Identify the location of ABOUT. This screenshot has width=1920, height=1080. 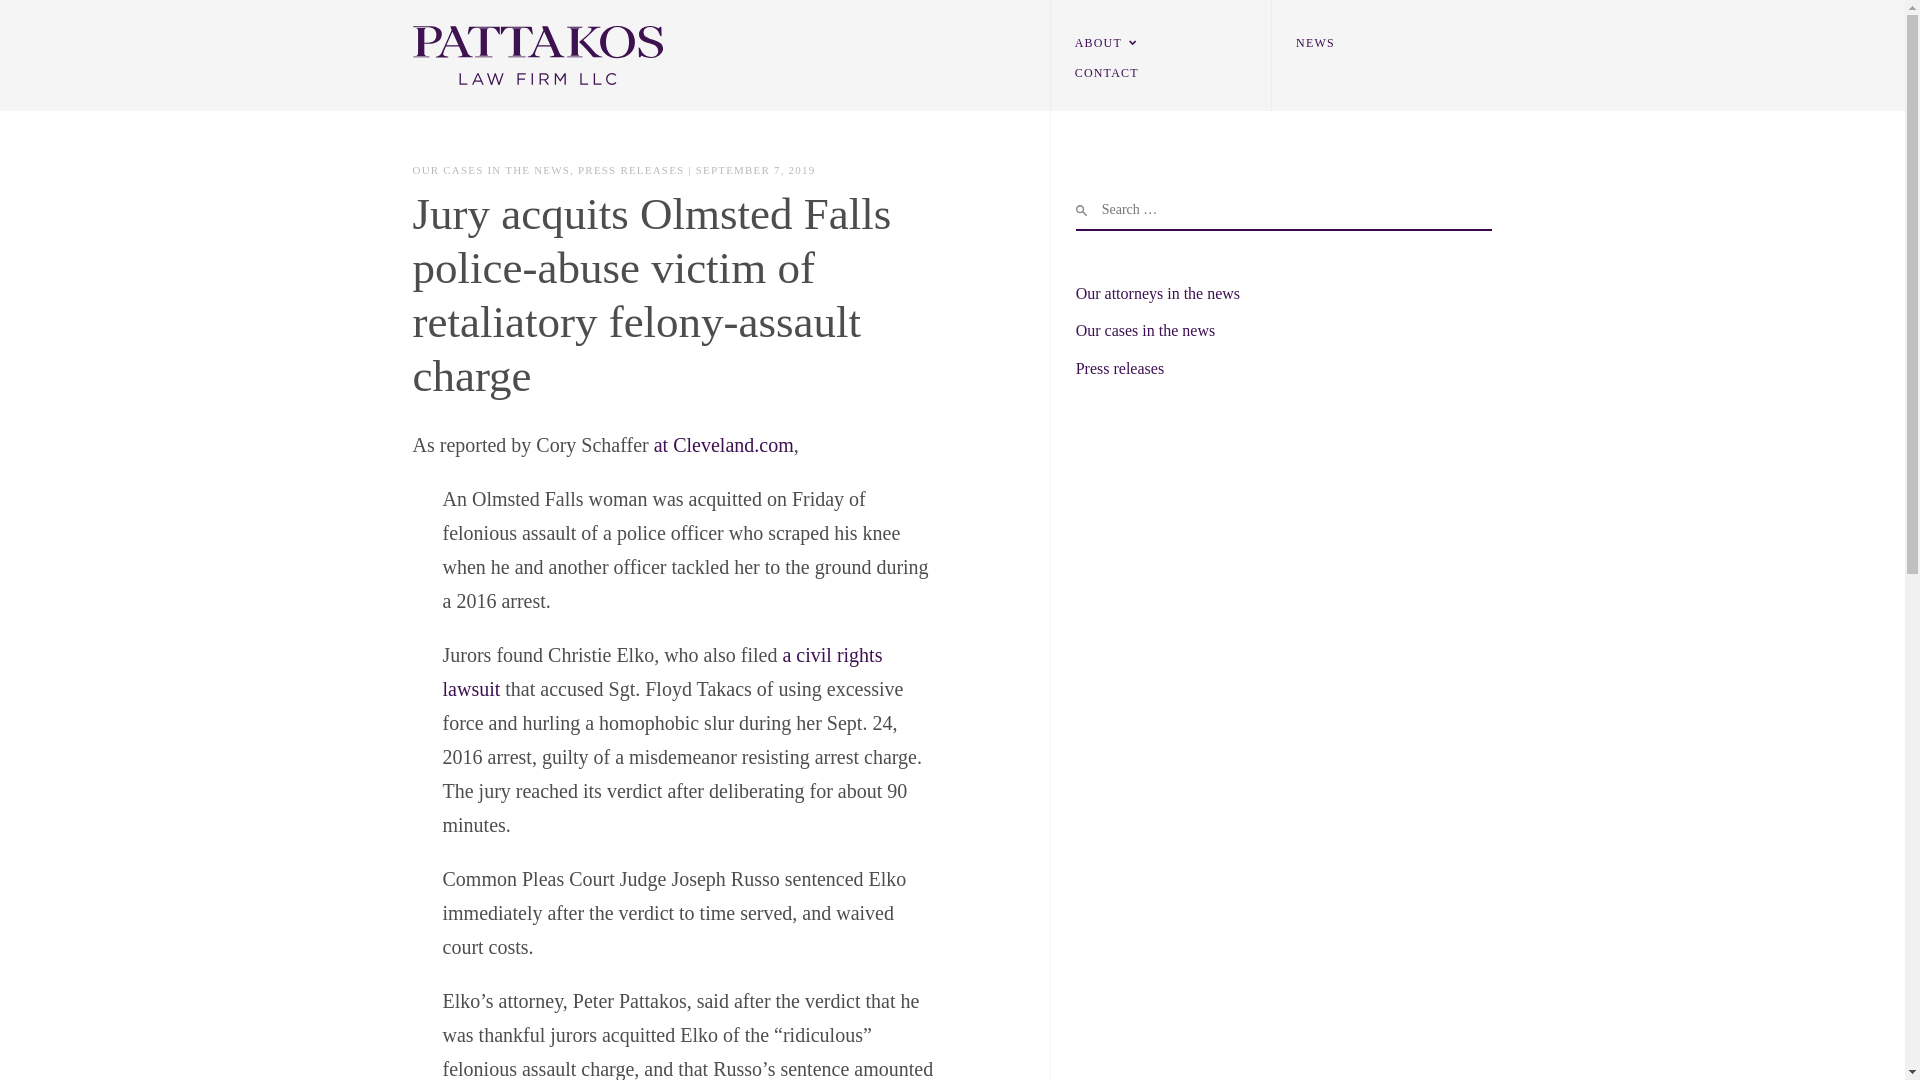
(1093, 43).